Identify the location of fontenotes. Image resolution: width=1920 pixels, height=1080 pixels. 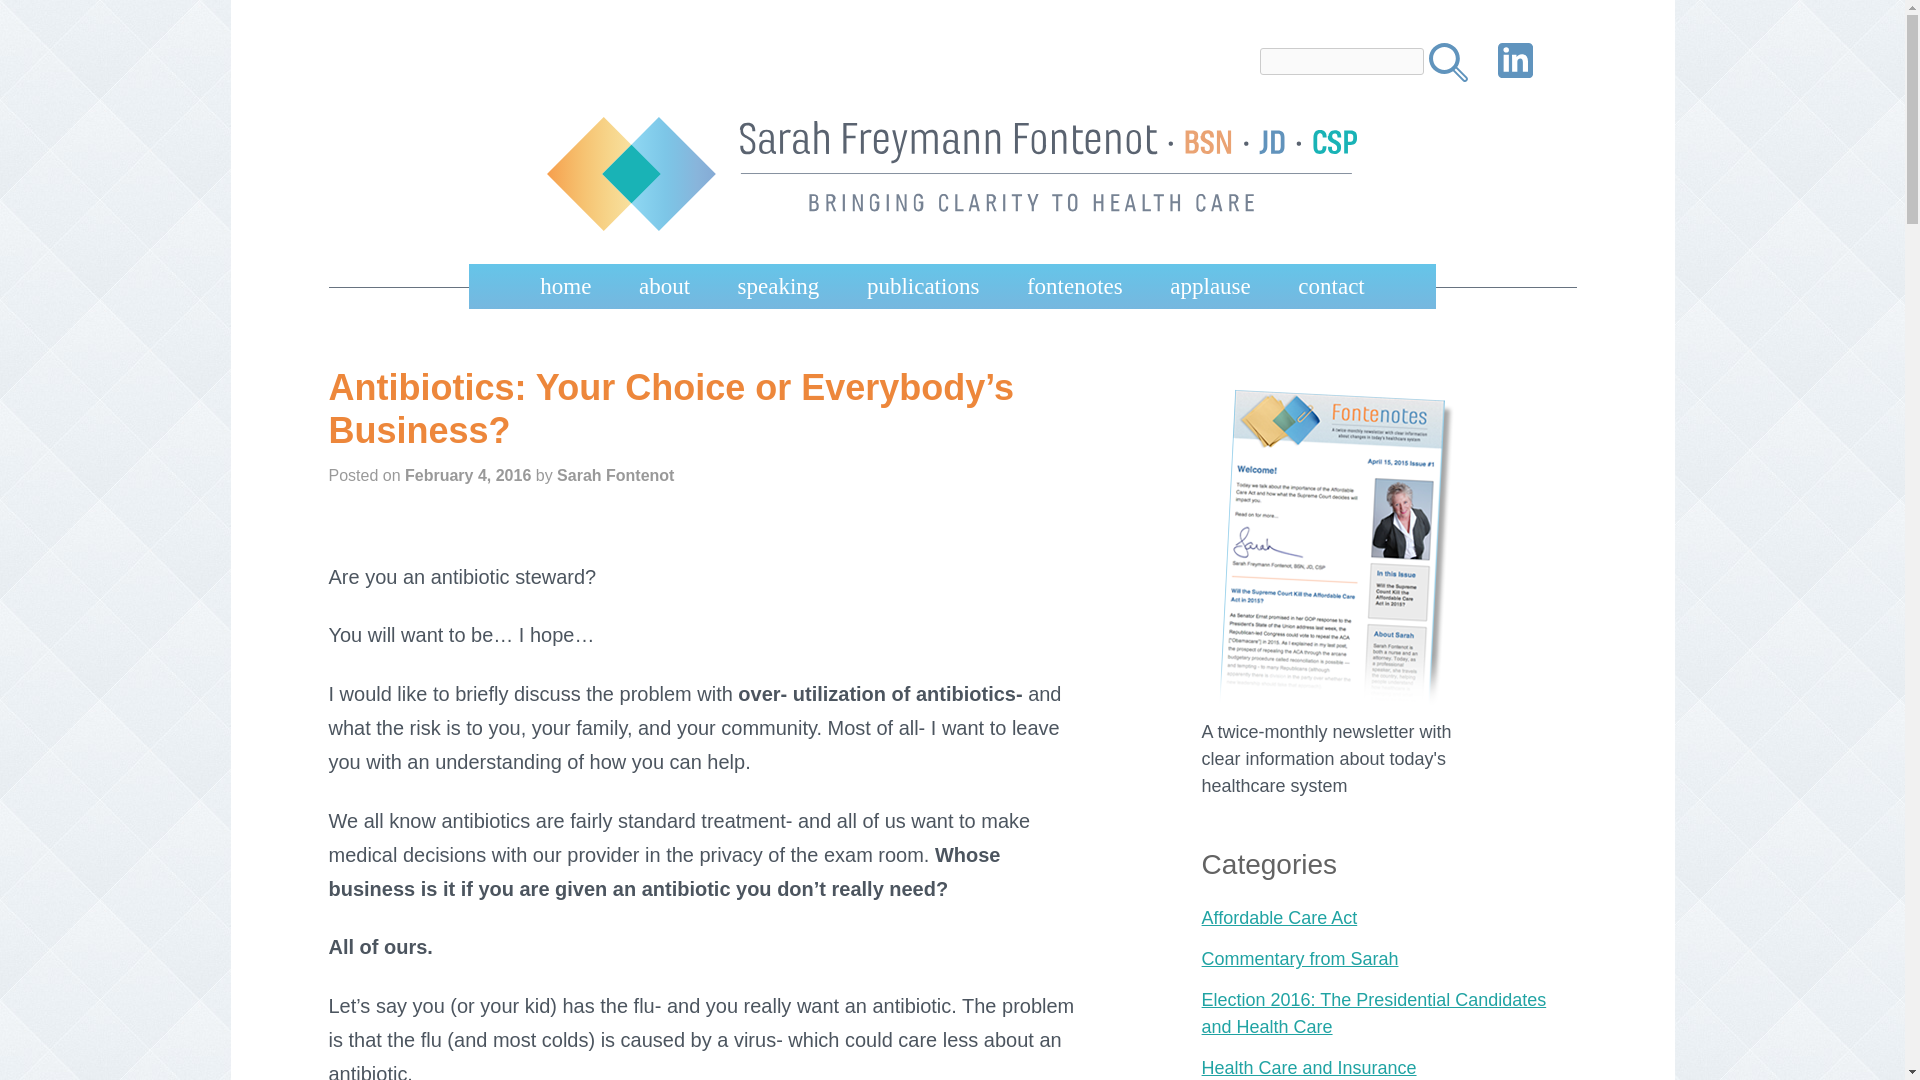
(1075, 286).